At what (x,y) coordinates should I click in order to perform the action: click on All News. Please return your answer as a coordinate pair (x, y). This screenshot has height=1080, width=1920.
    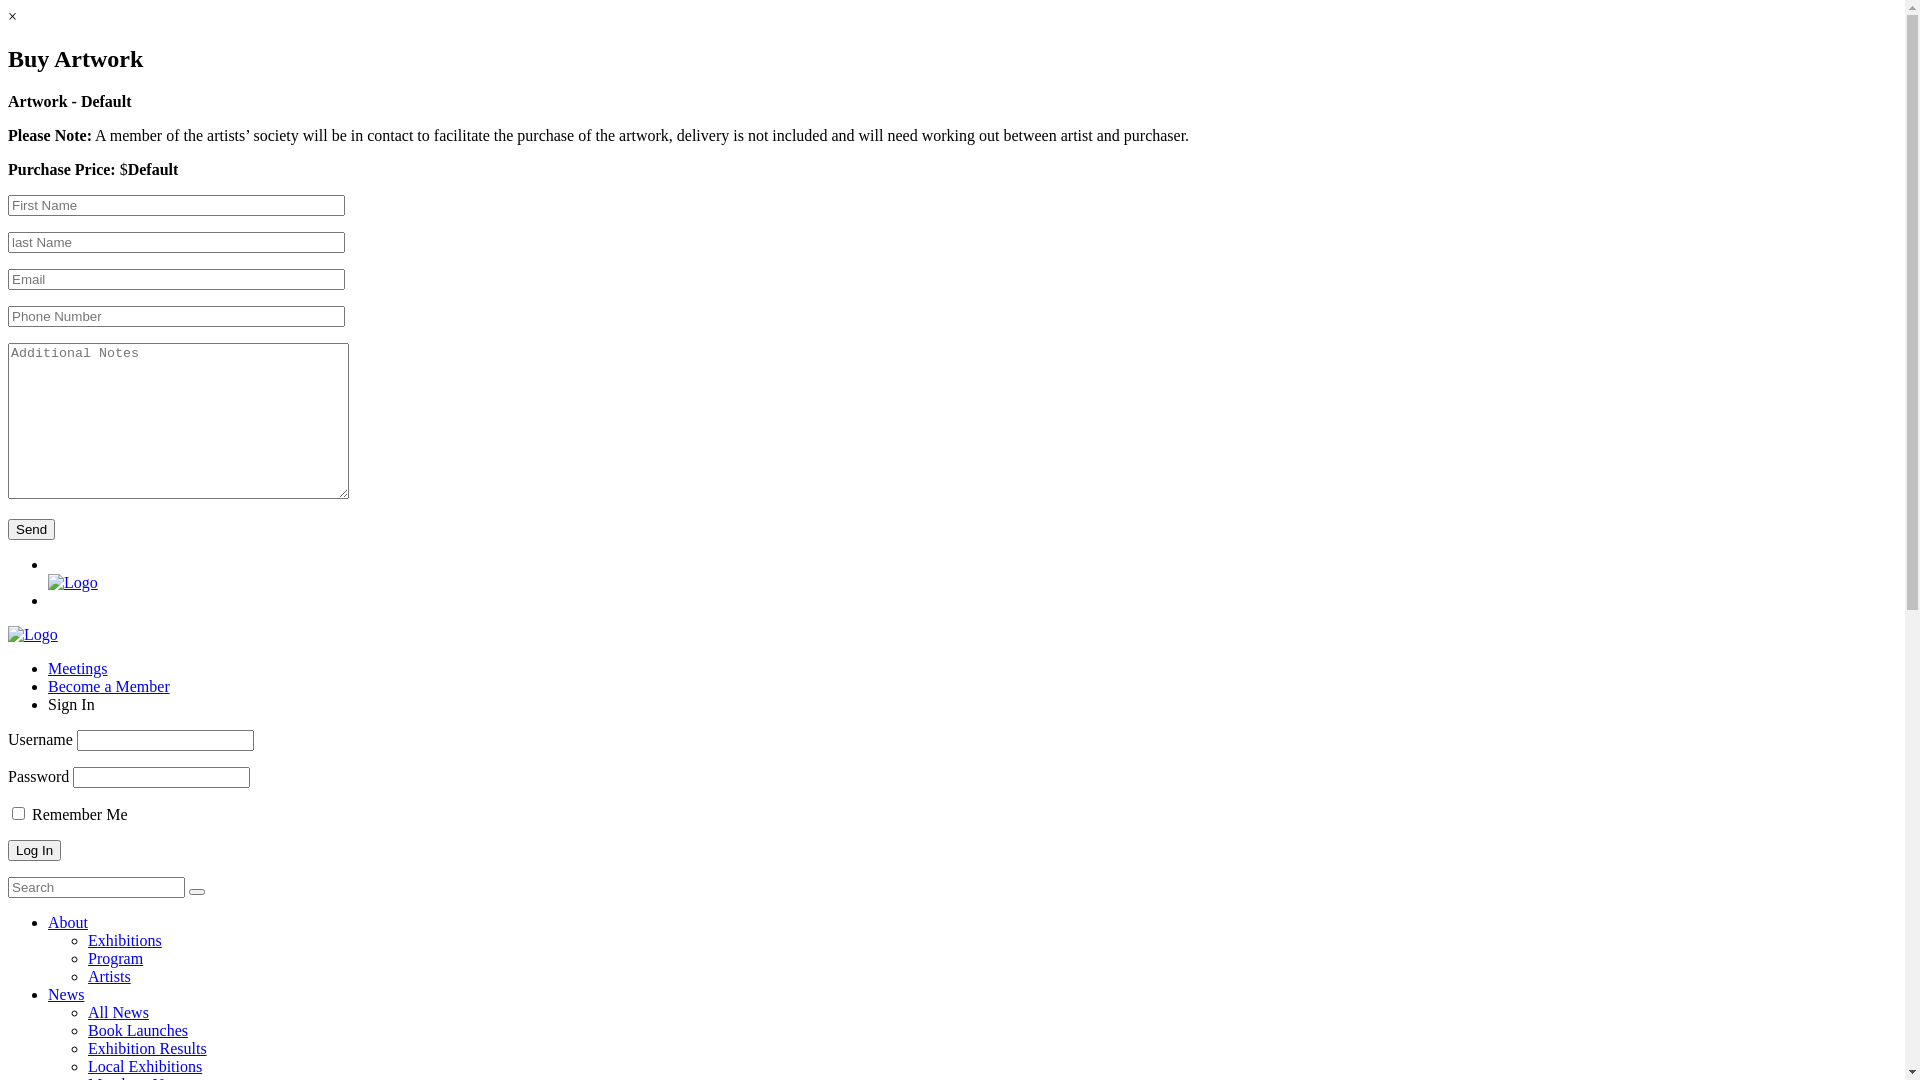
    Looking at the image, I should click on (118, 1012).